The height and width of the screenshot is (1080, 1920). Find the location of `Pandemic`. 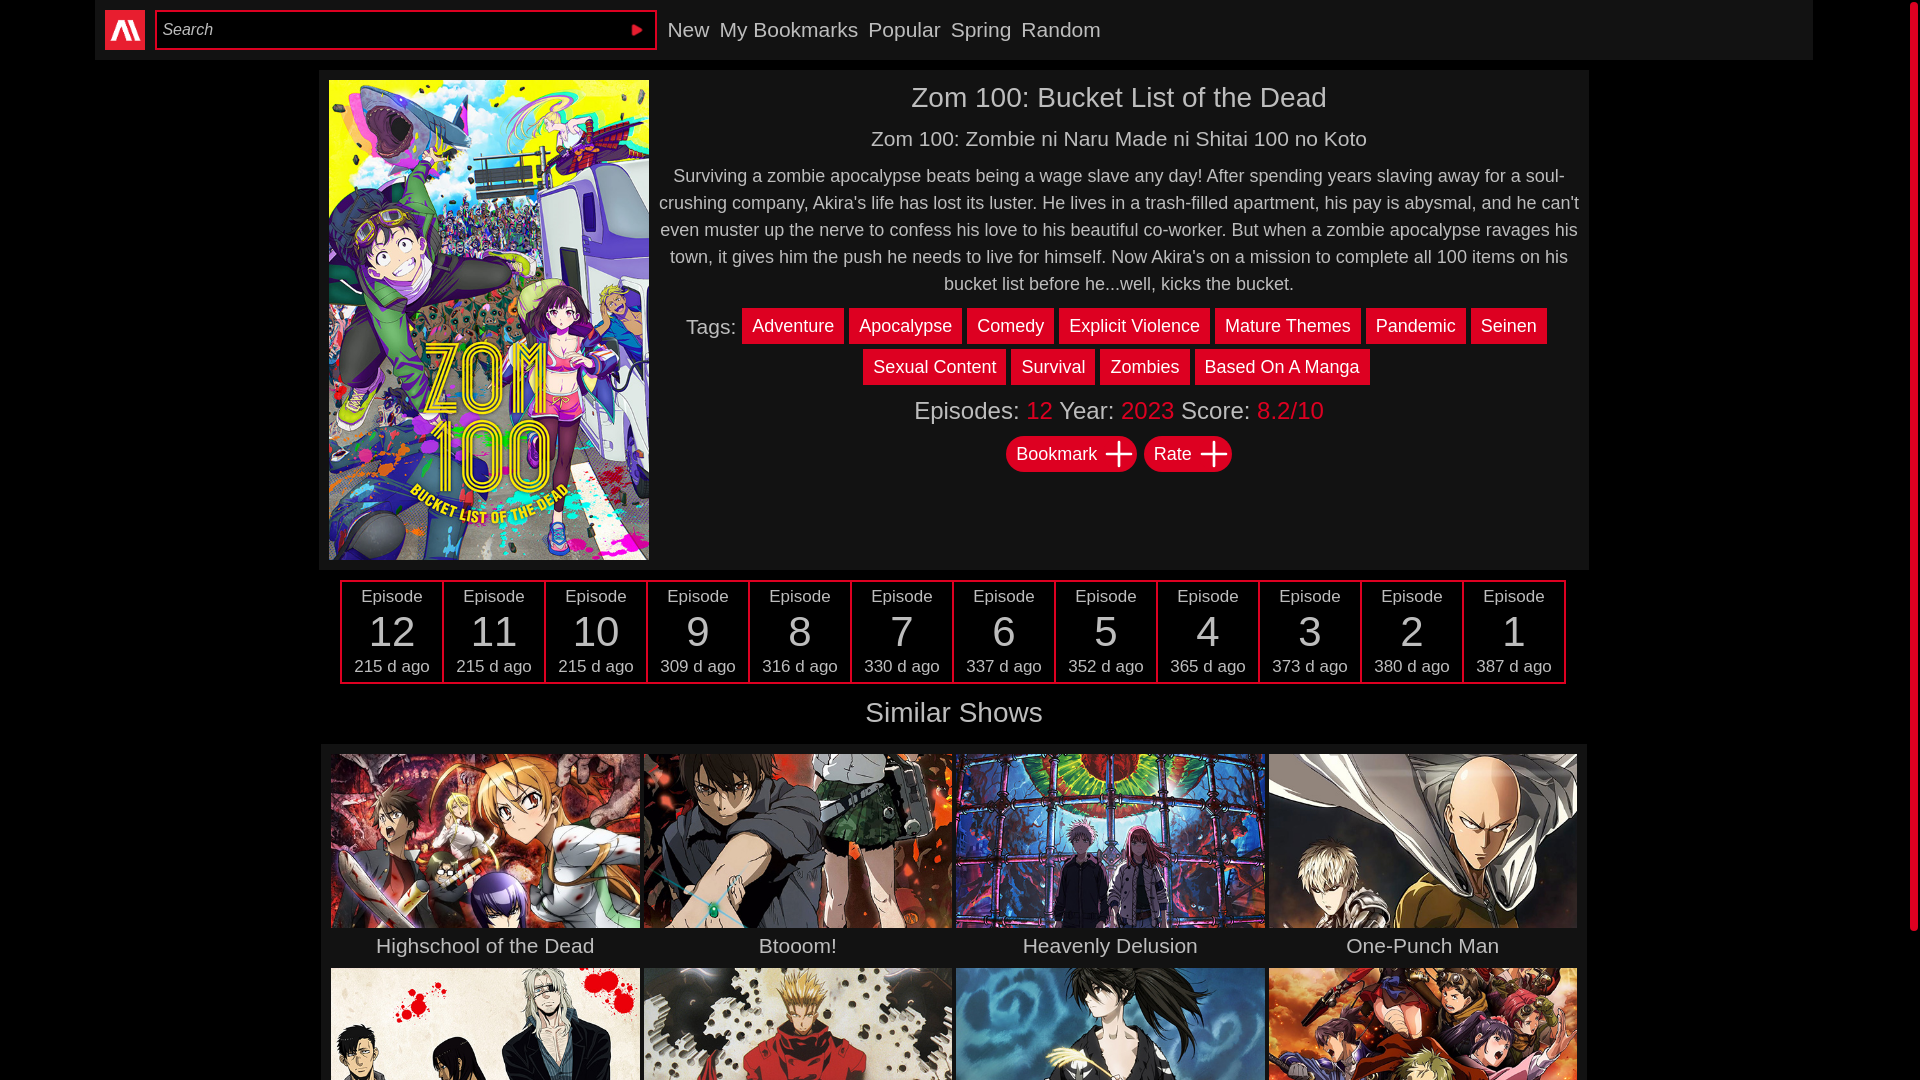

Pandemic is located at coordinates (1005, 630).